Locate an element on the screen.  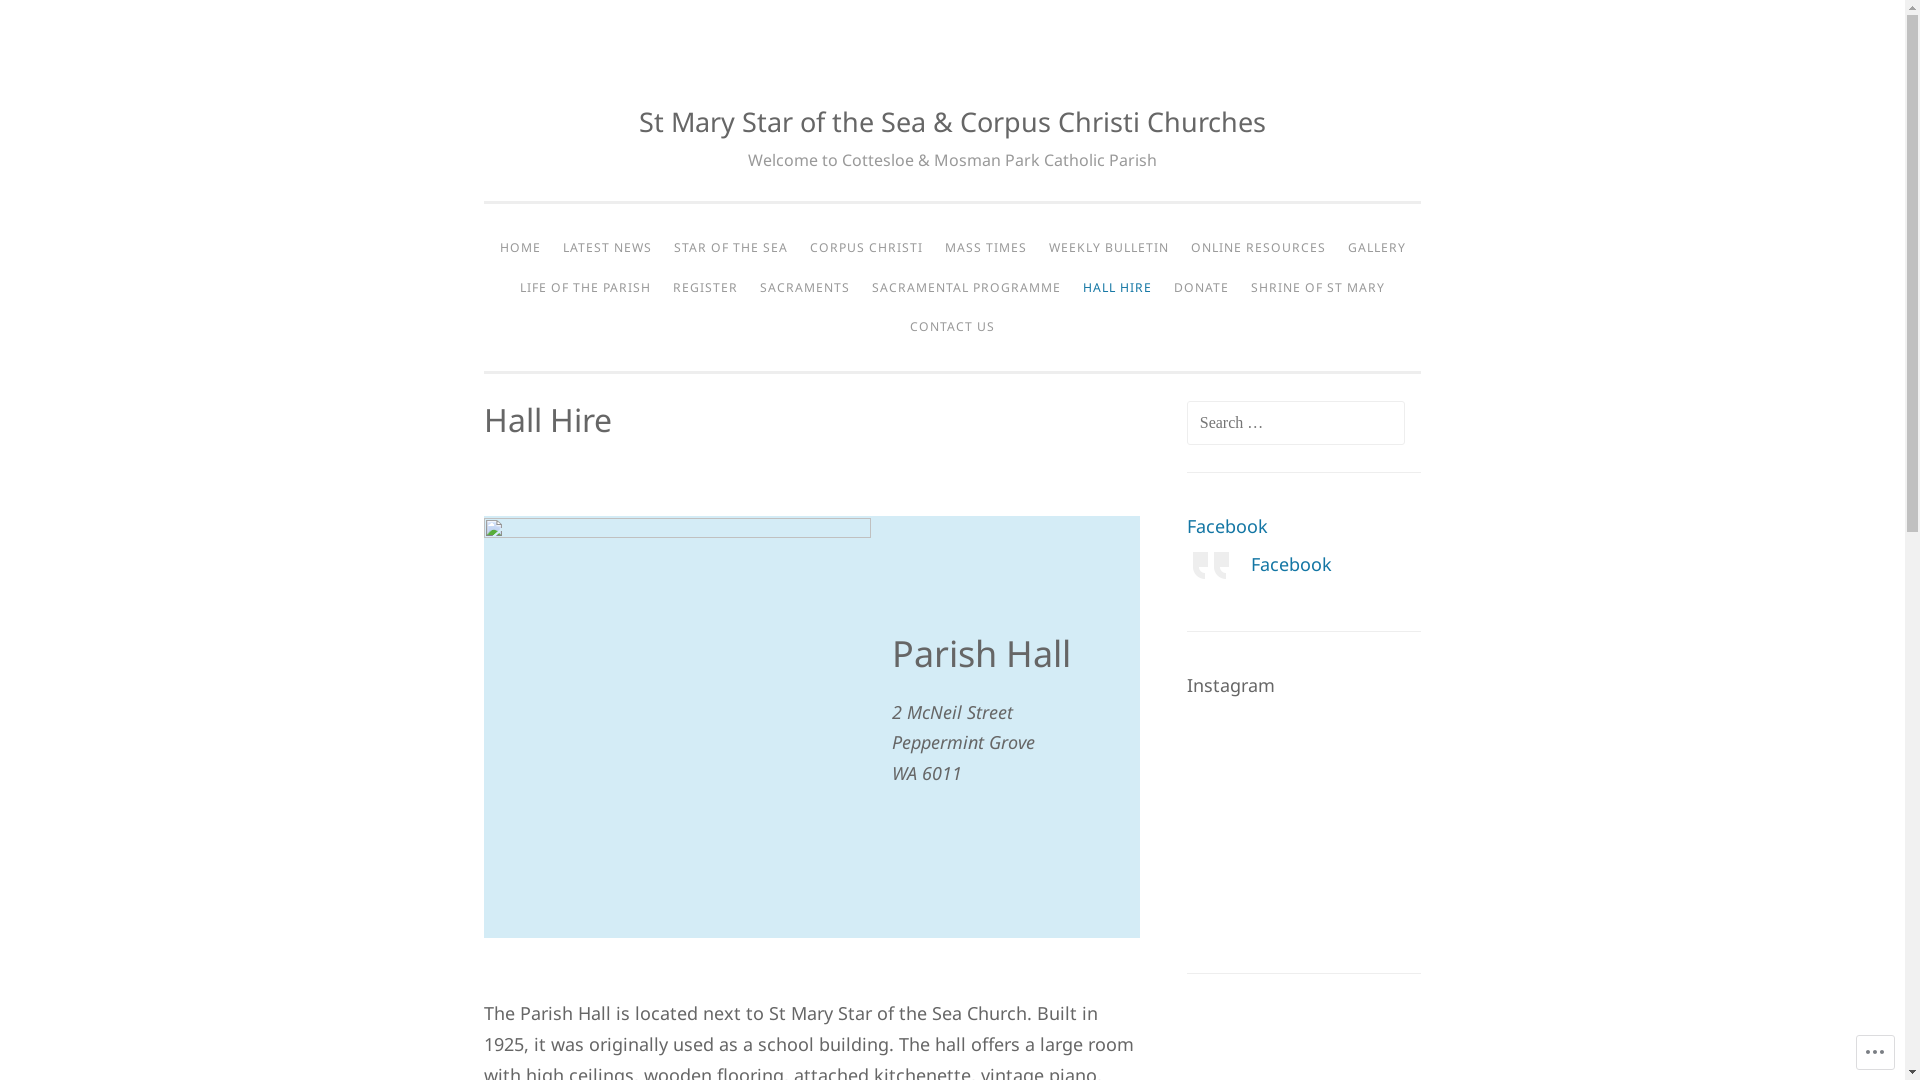
HOME is located at coordinates (519, 248).